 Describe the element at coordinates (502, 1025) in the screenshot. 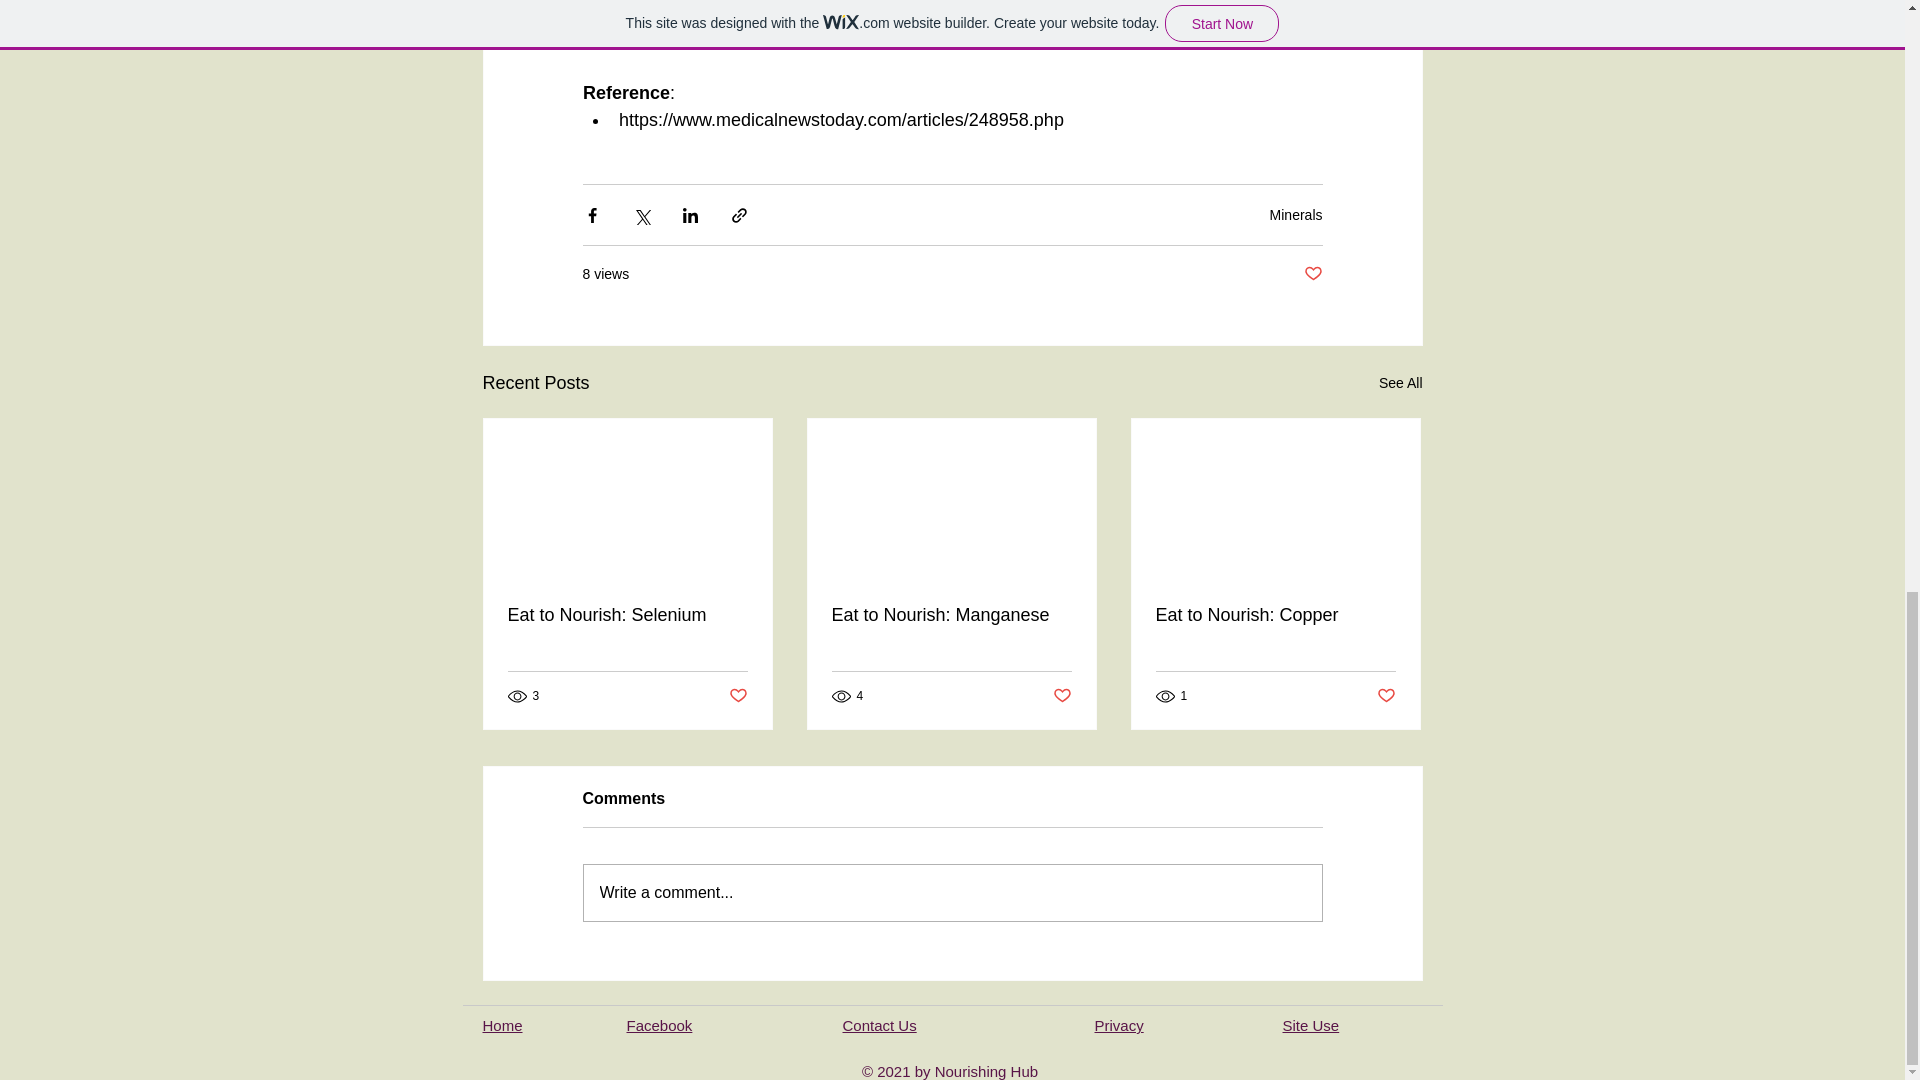

I see `Home` at that location.